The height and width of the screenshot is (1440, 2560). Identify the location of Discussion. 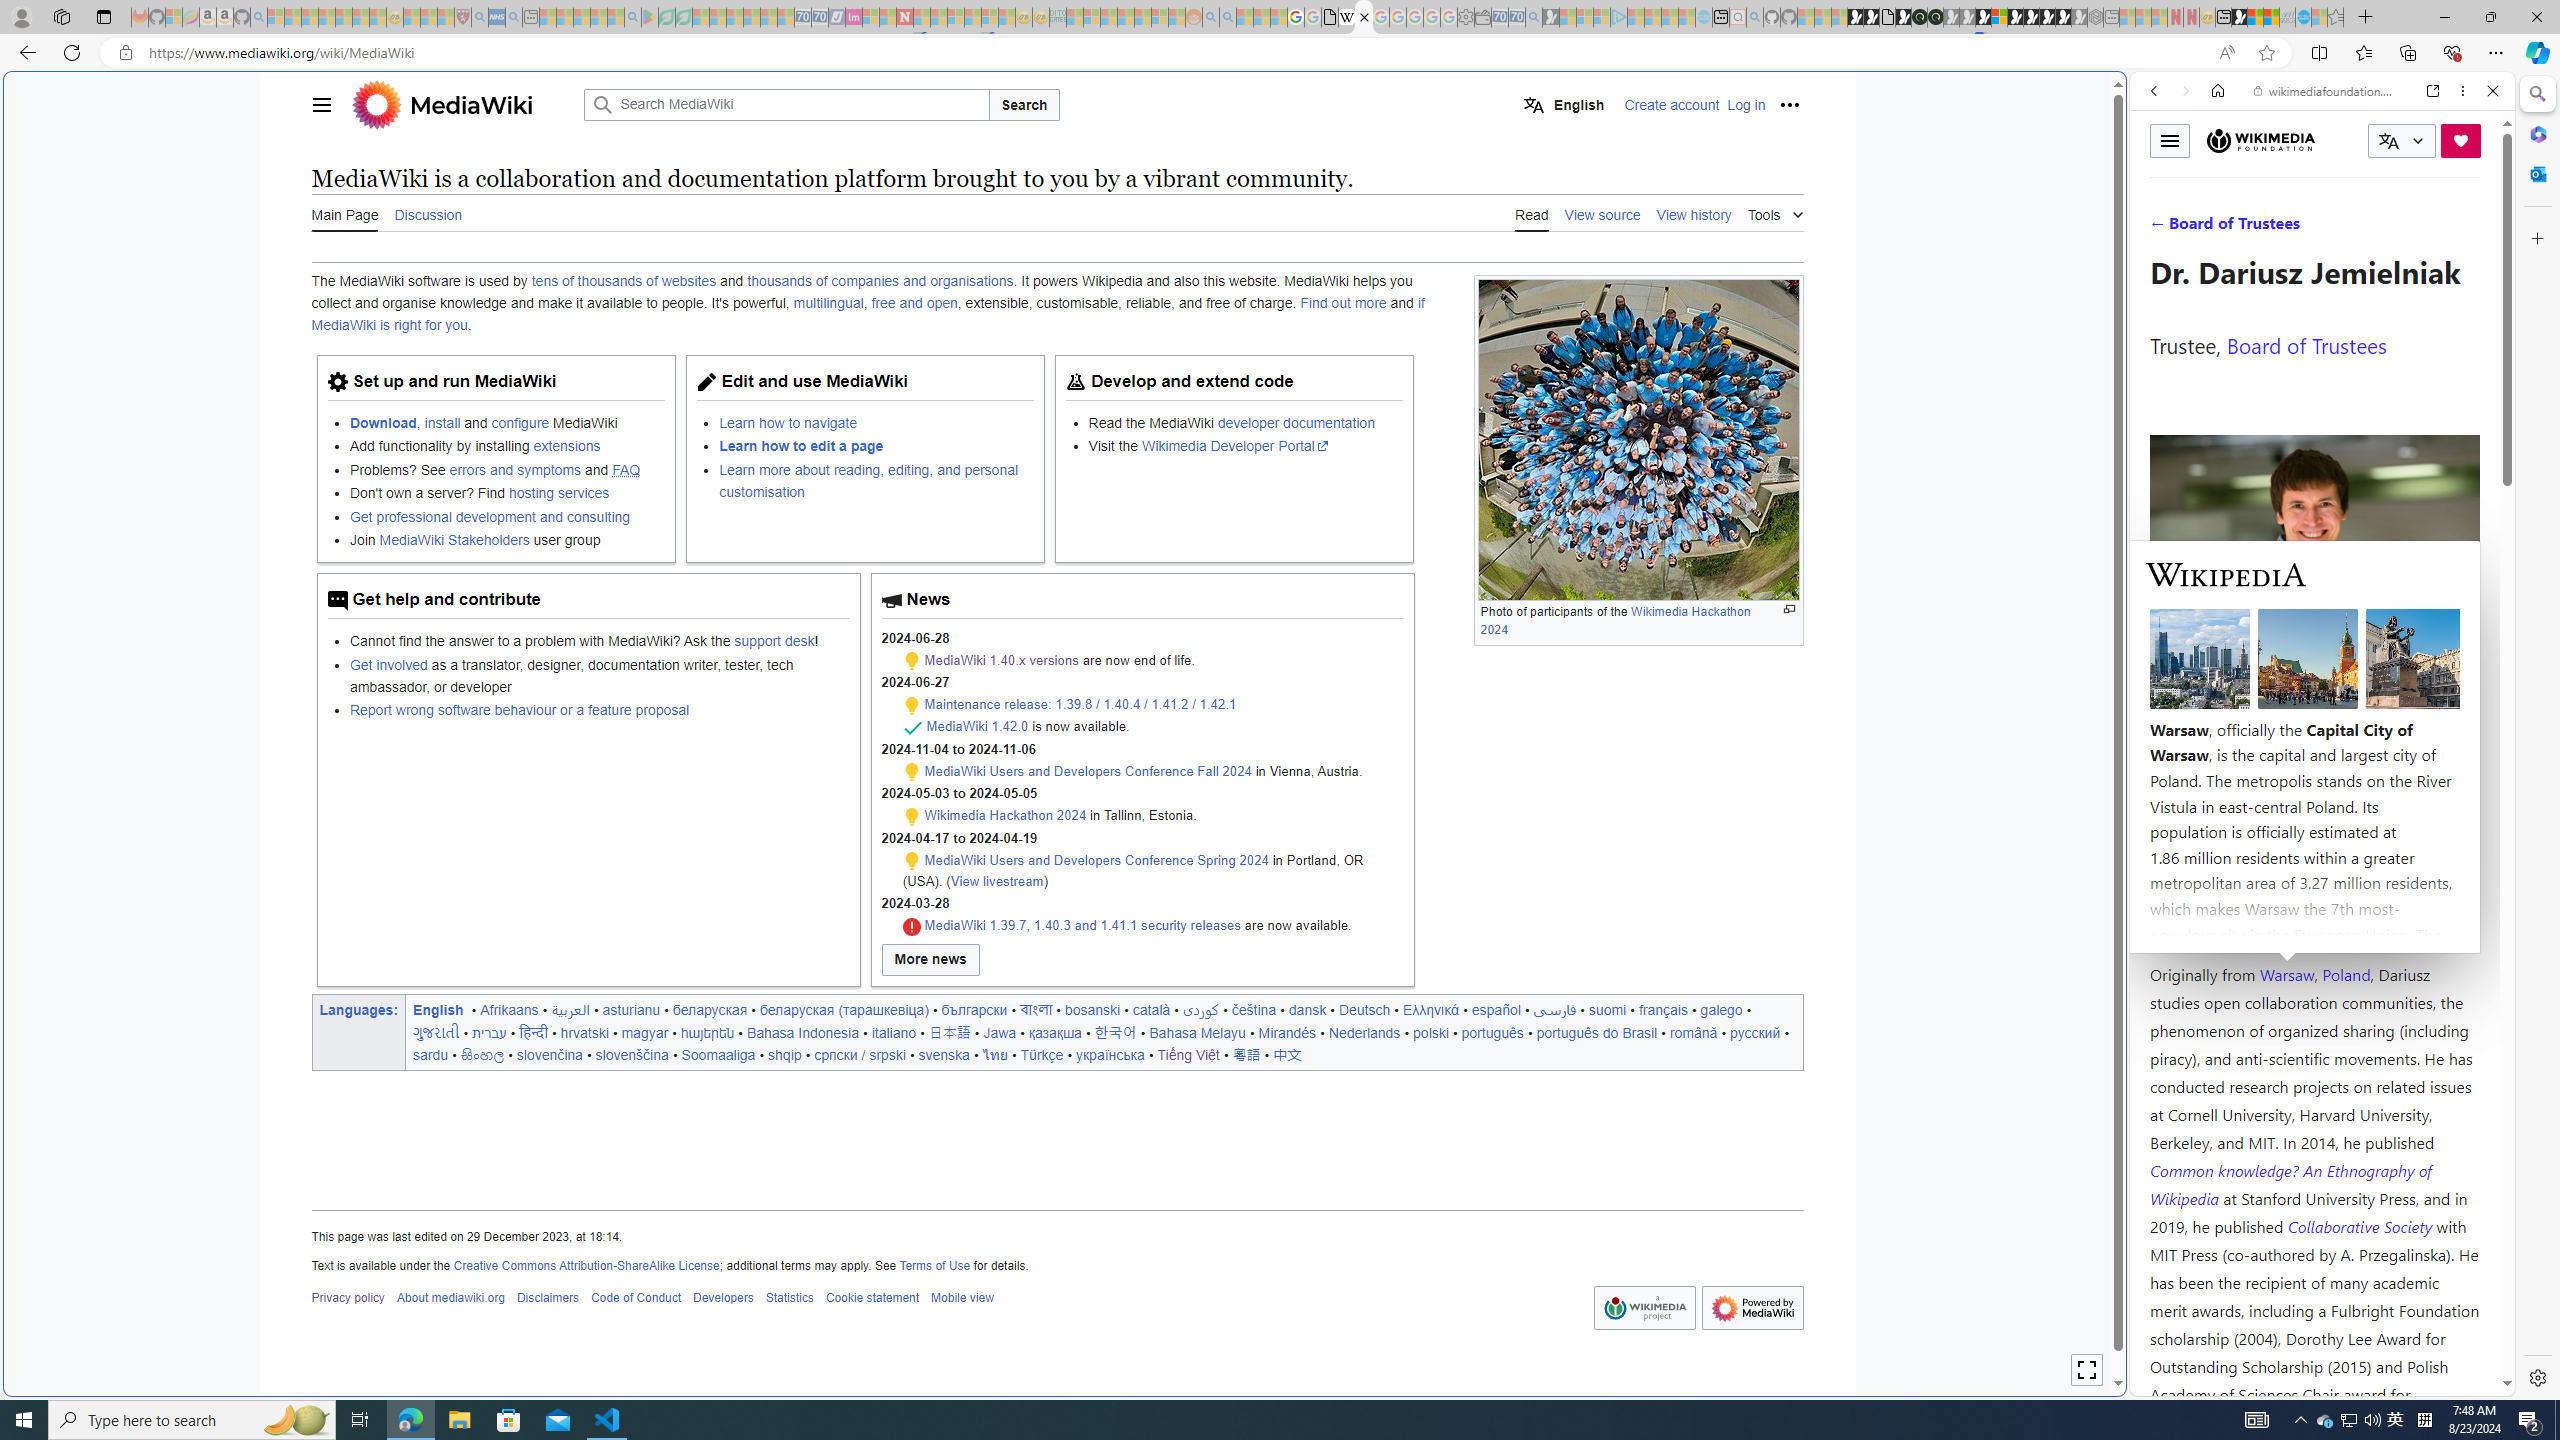
(428, 214).